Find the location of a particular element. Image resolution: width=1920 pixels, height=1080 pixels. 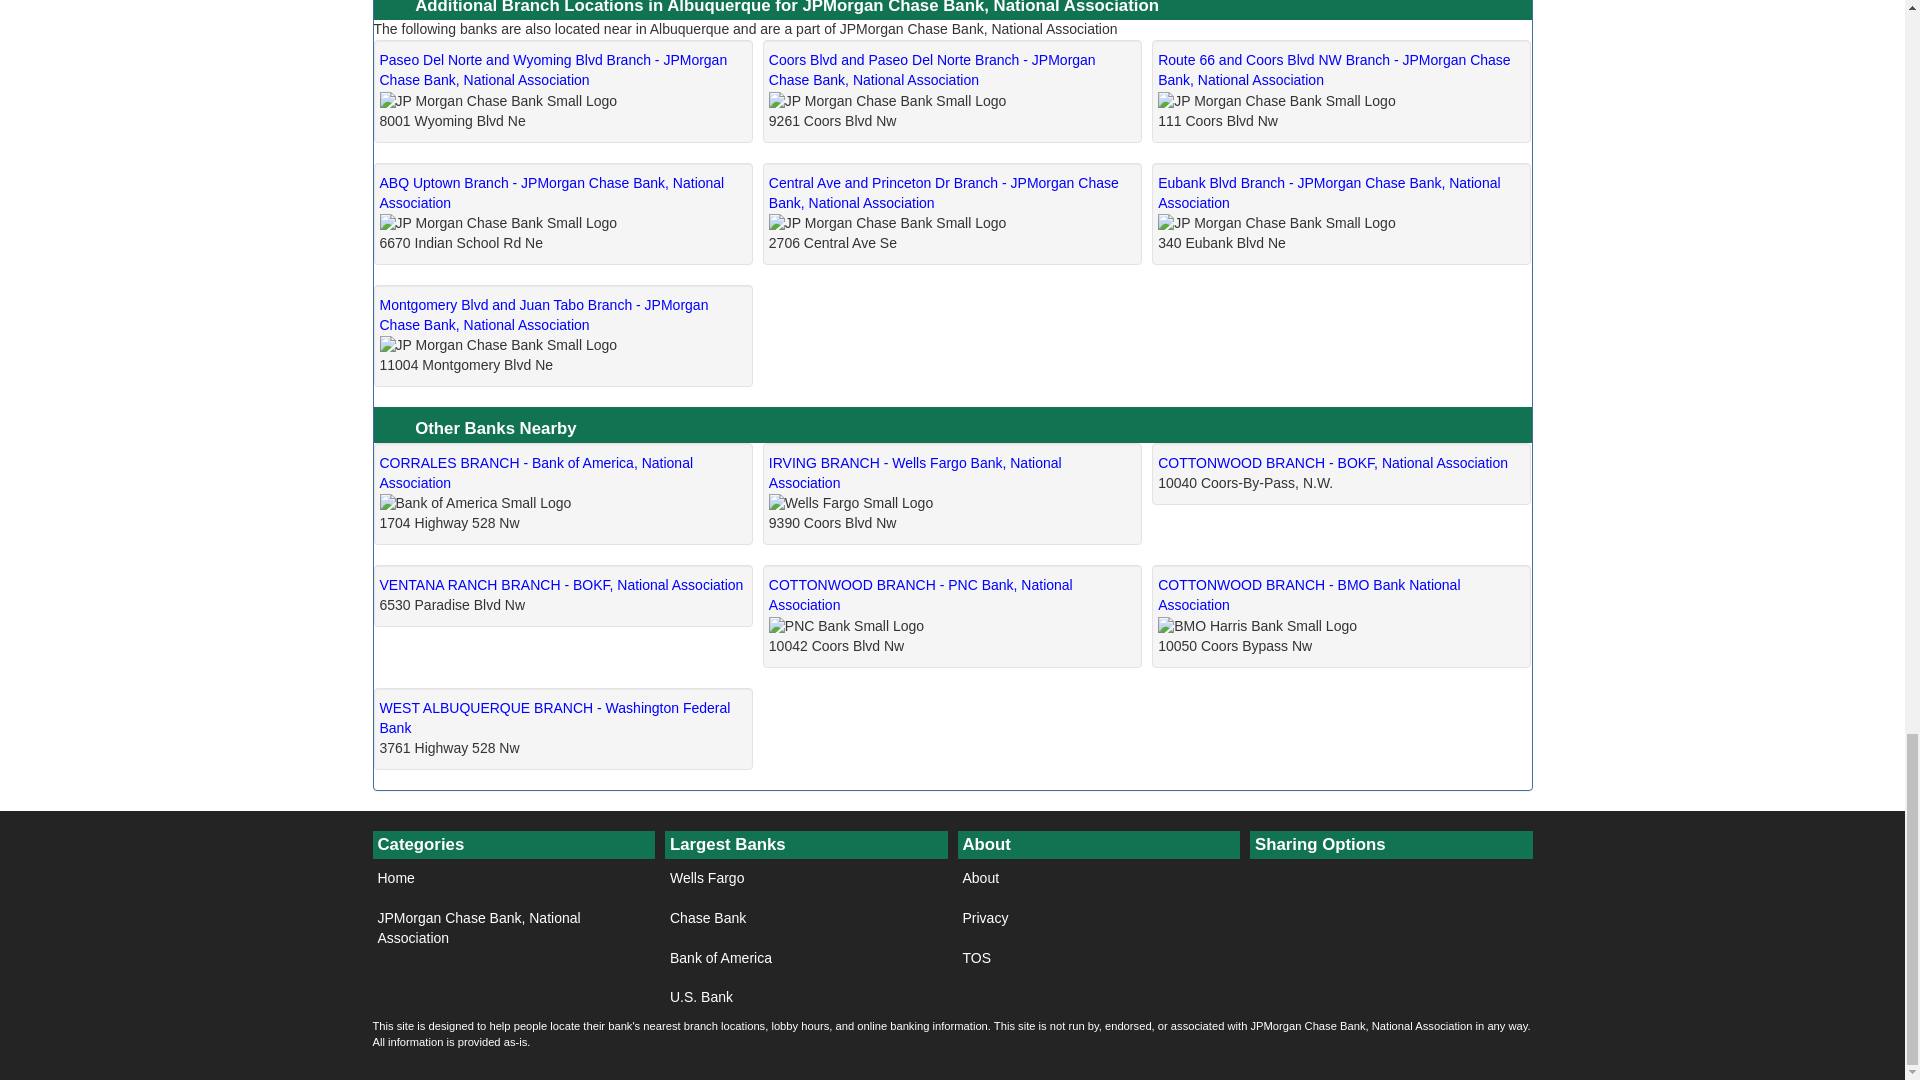

Bank of America is located at coordinates (806, 958).